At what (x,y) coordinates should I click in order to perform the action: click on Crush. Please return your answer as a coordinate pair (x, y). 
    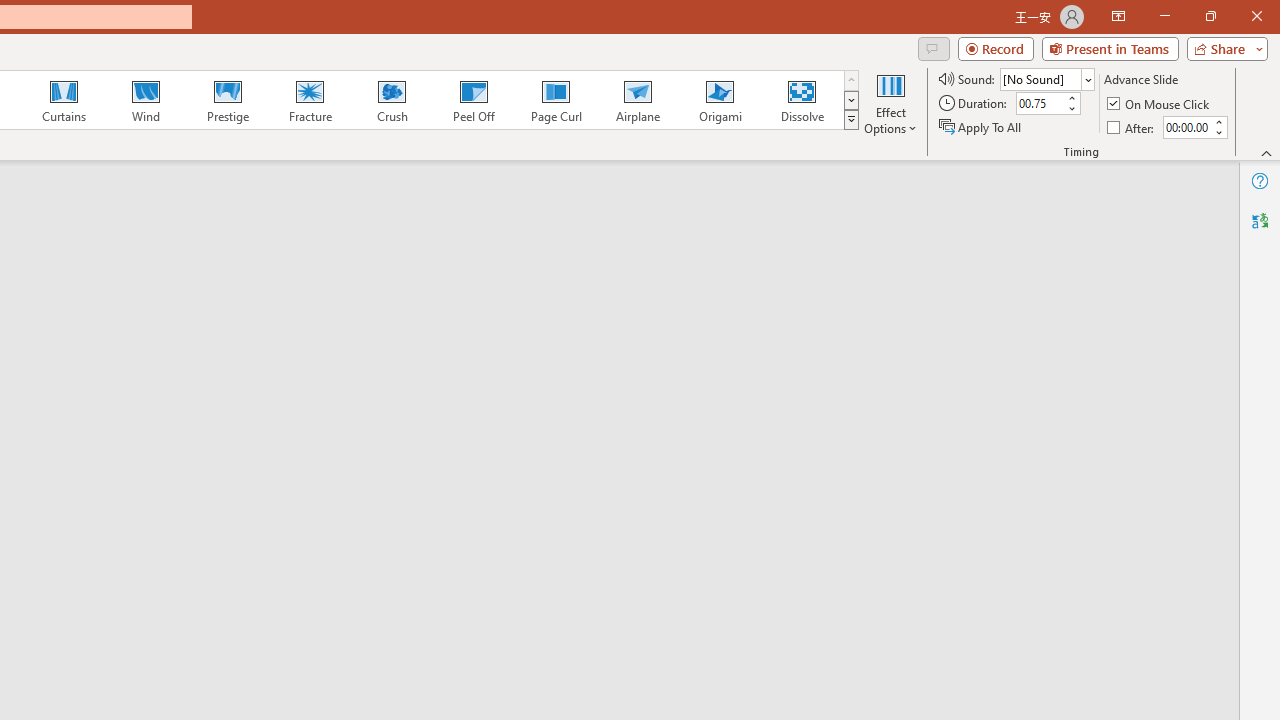
    Looking at the image, I should click on (391, 100).